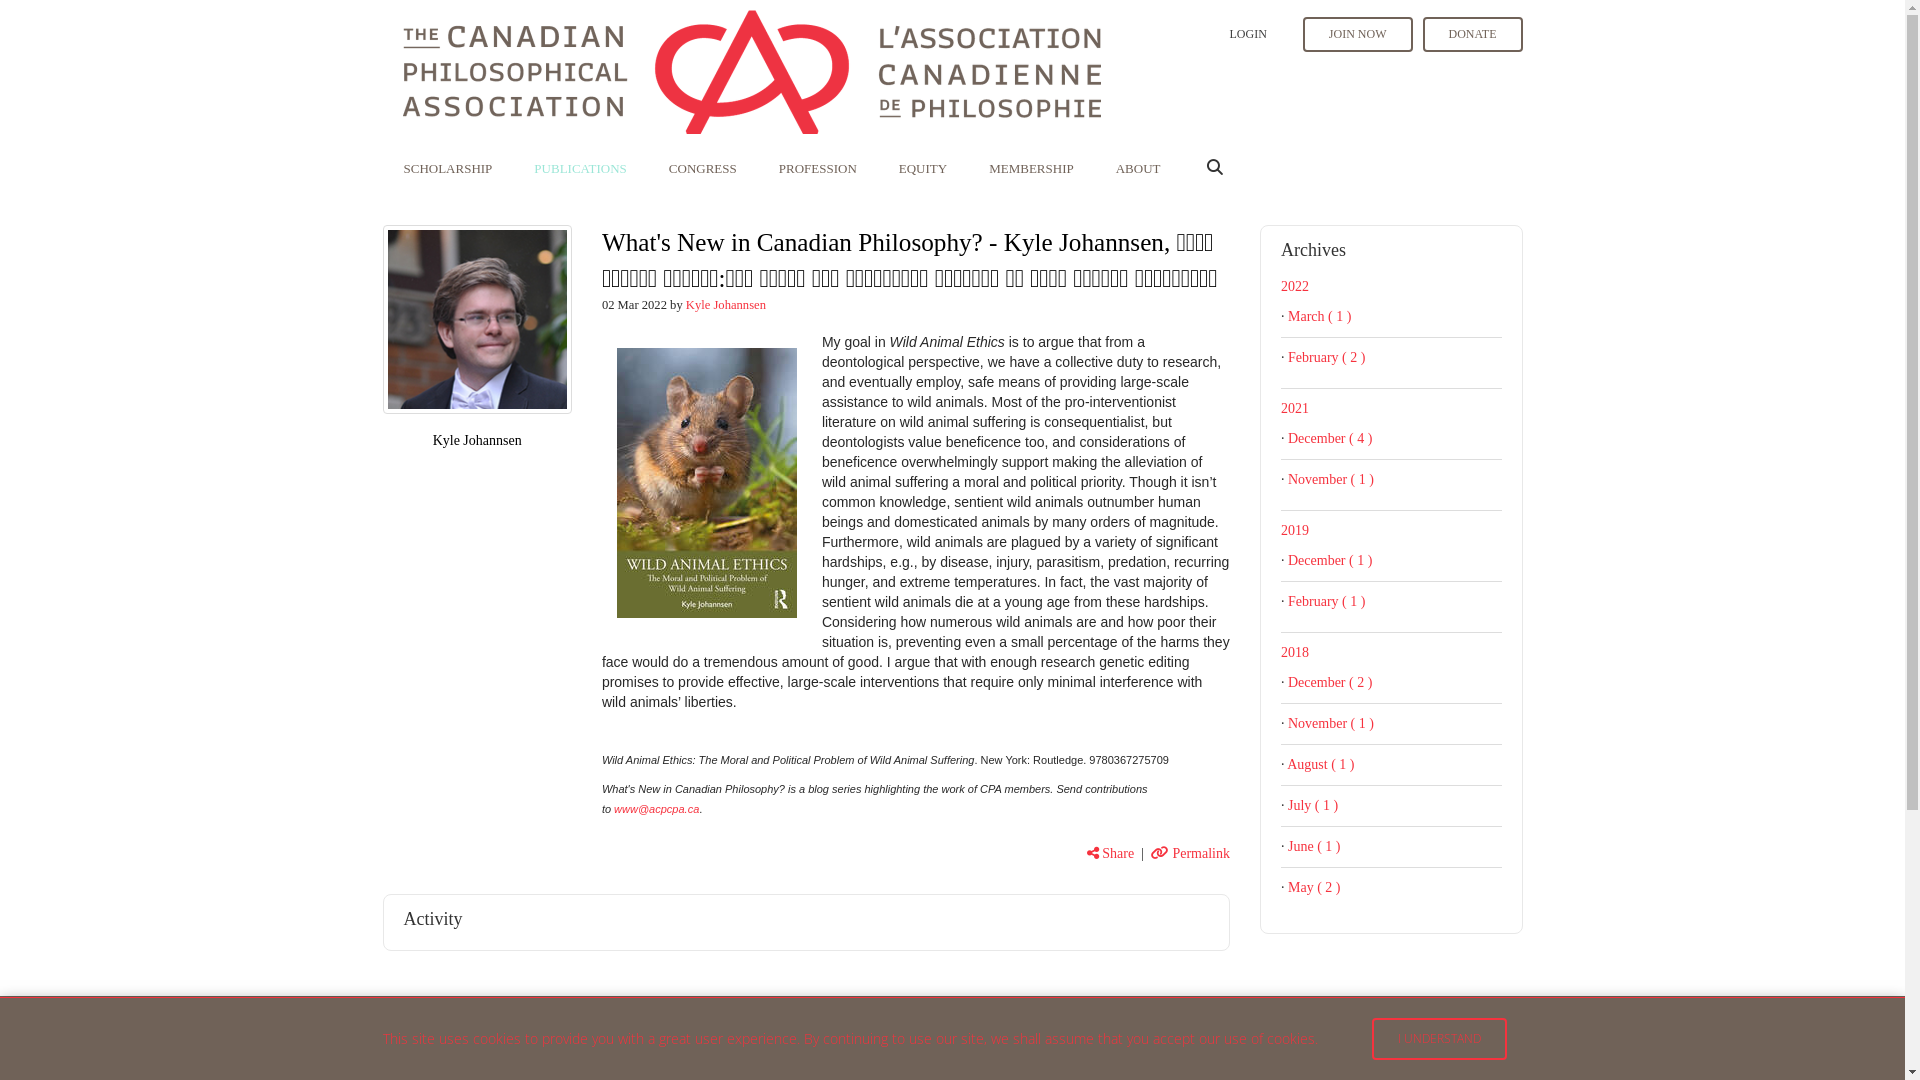 The width and height of the screenshot is (1920, 1080). I want to click on Share, so click(1110, 854).